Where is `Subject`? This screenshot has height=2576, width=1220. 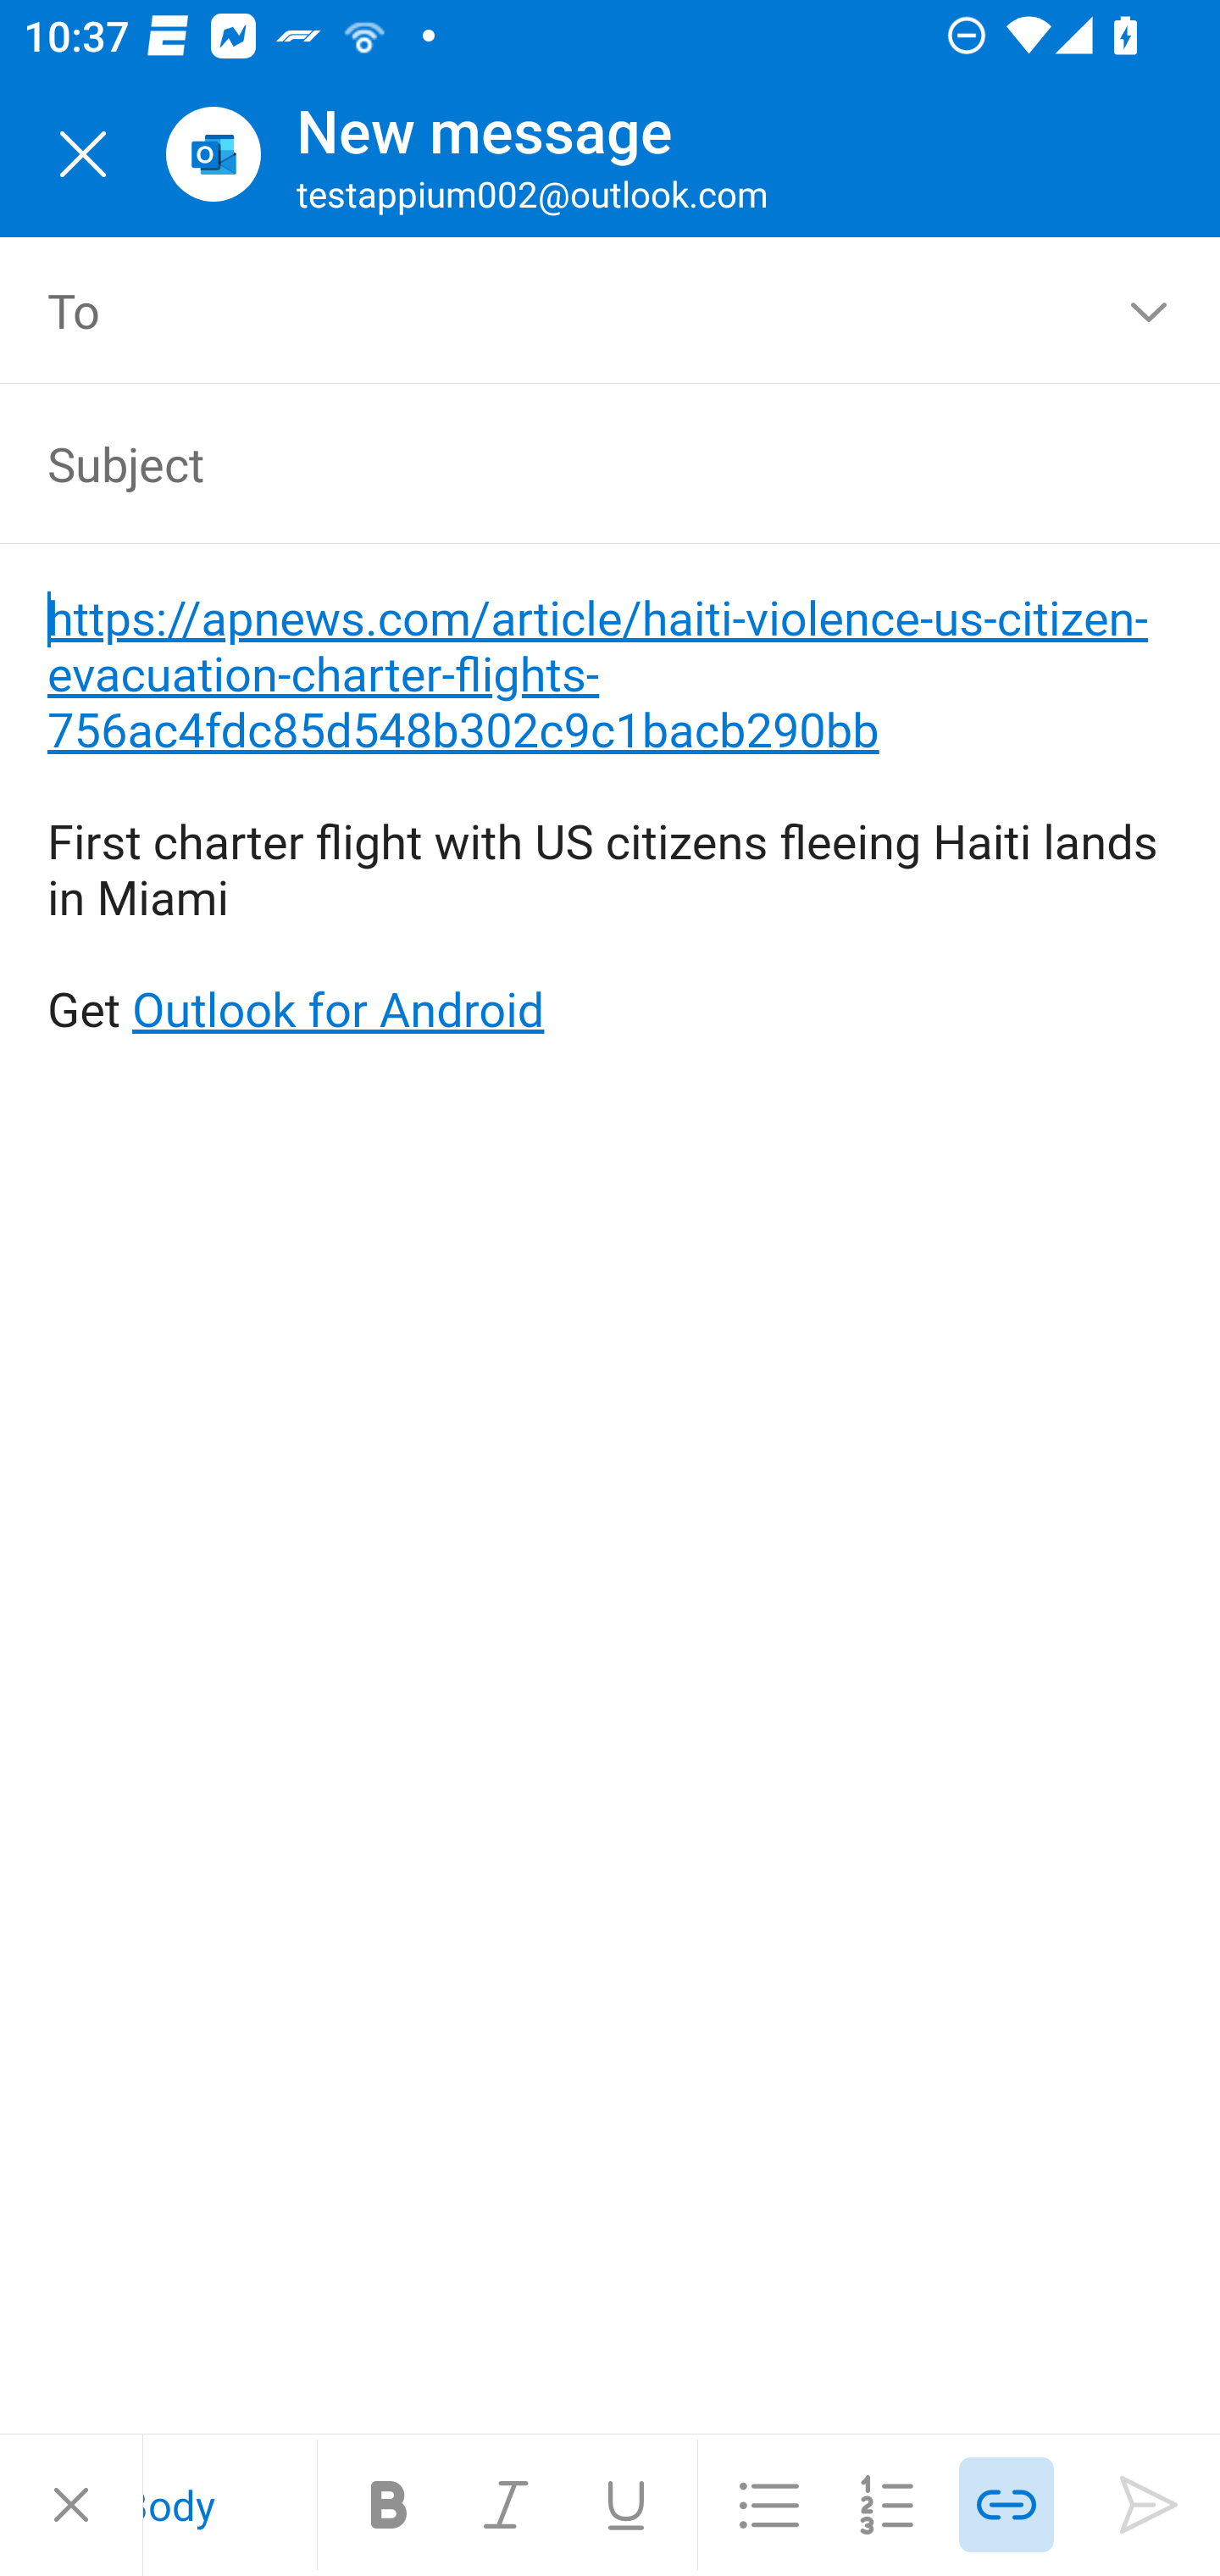
Subject is located at coordinates (563, 463).